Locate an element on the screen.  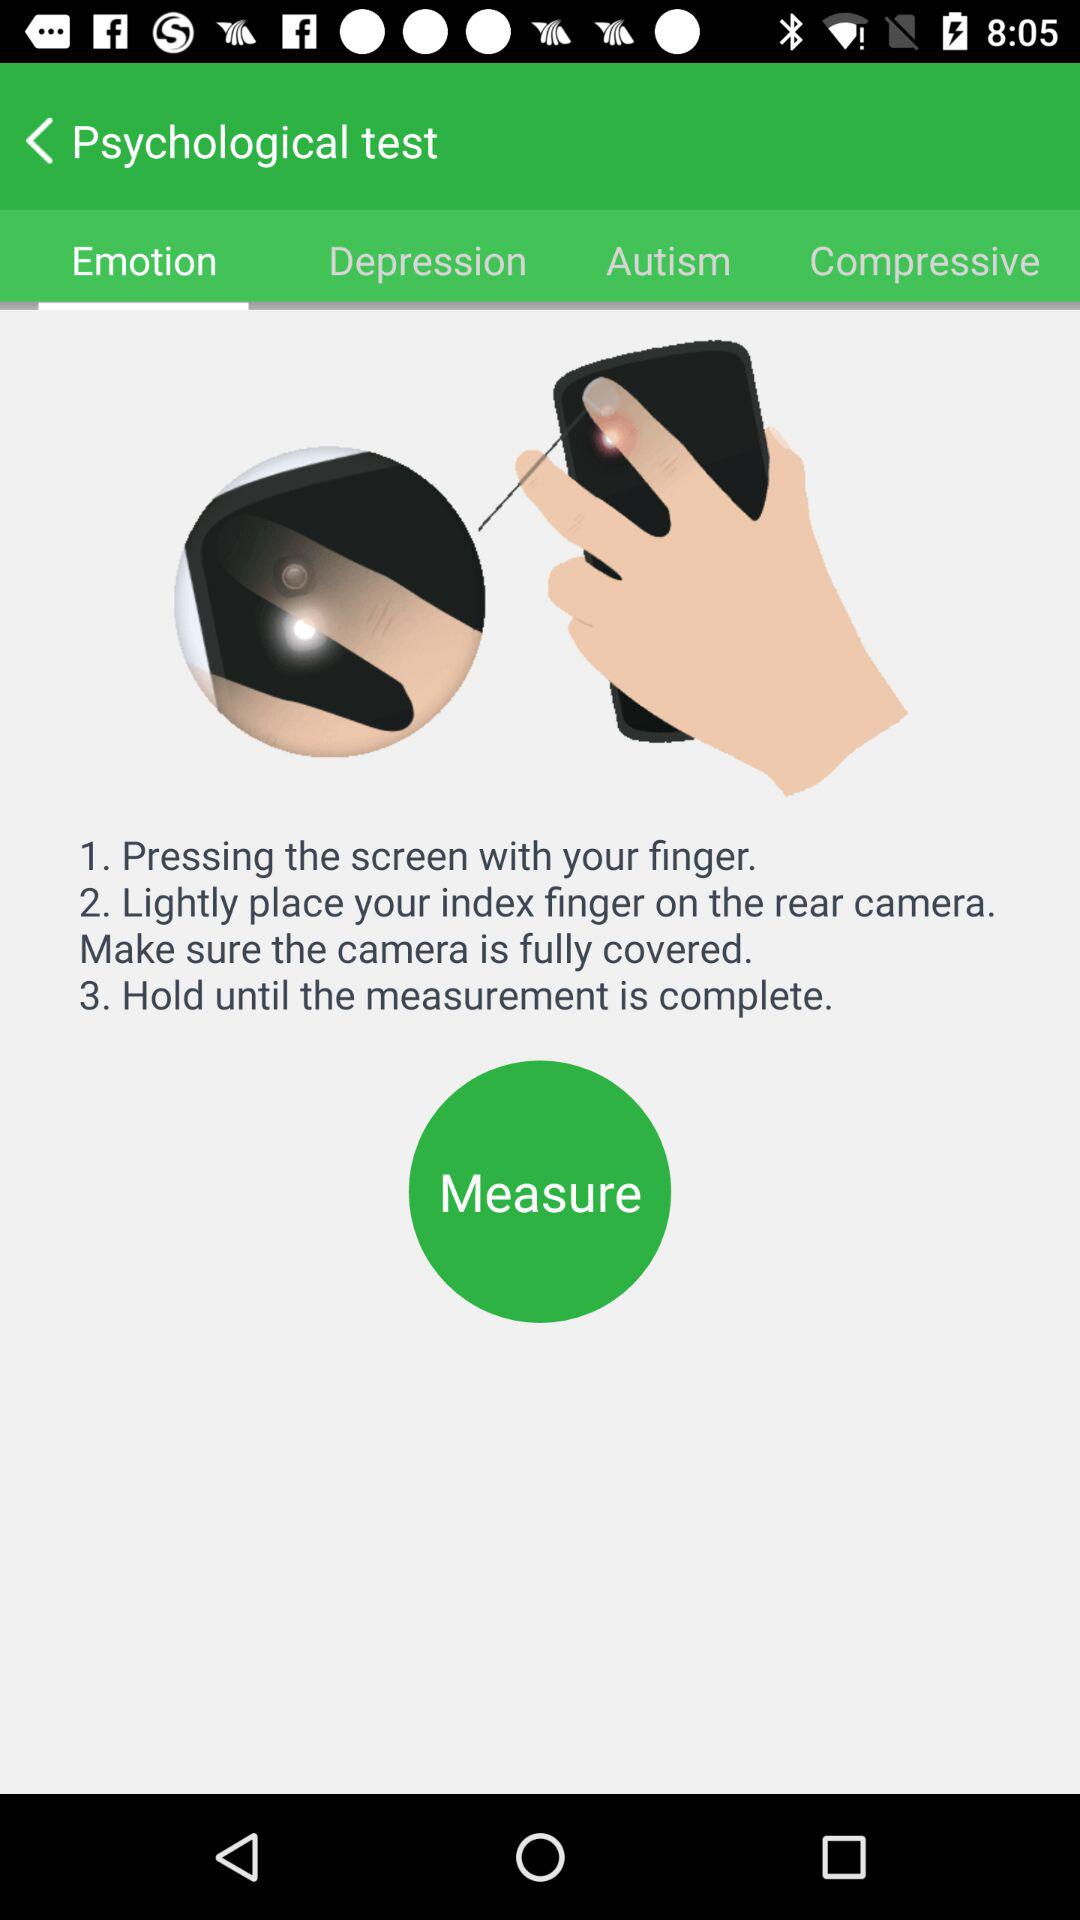
click the item to the right of the autism icon is located at coordinates (925, 260).